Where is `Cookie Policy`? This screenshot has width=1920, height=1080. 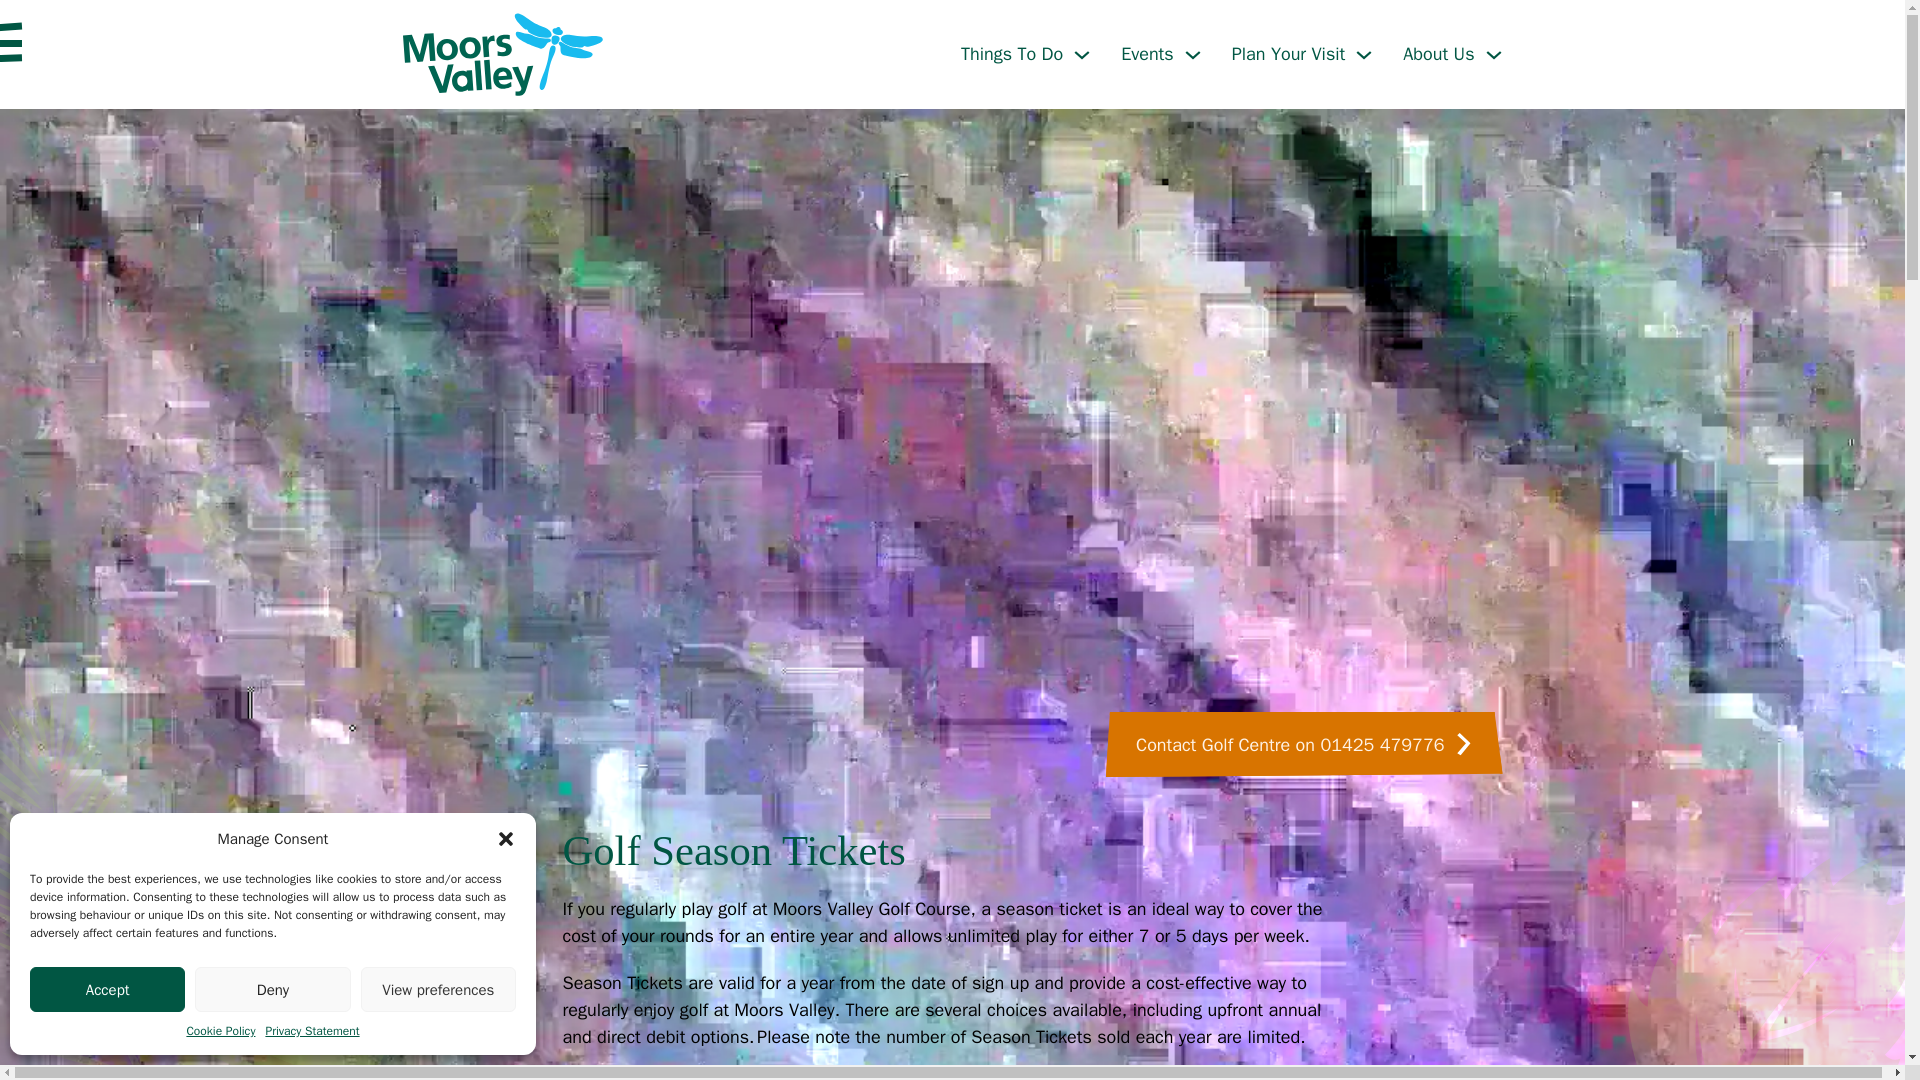
Cookie Policy is located at coordinates (220, 1030).